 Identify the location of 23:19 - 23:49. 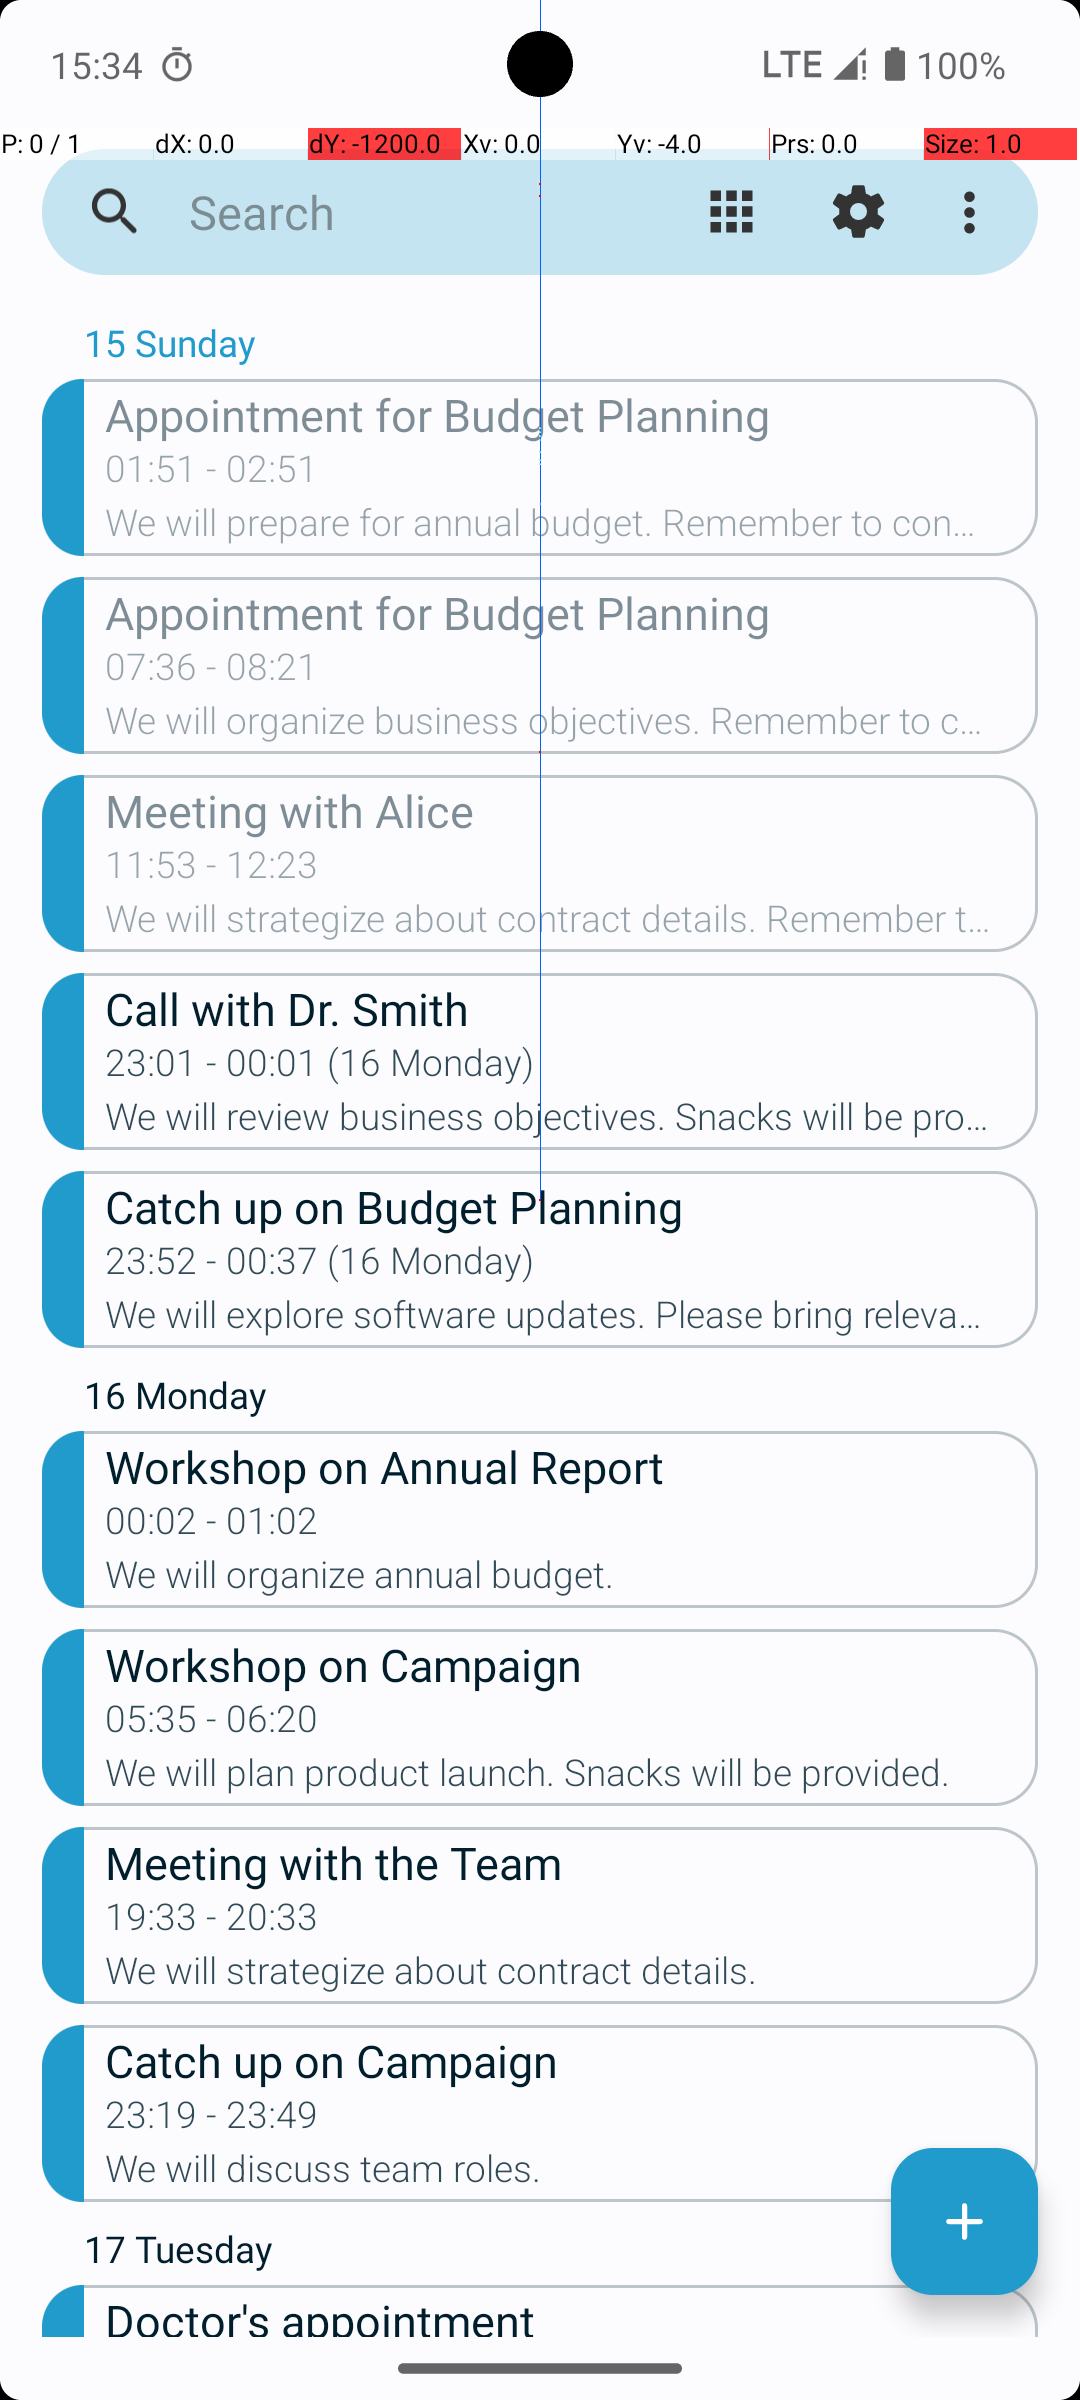
(212, 2121).